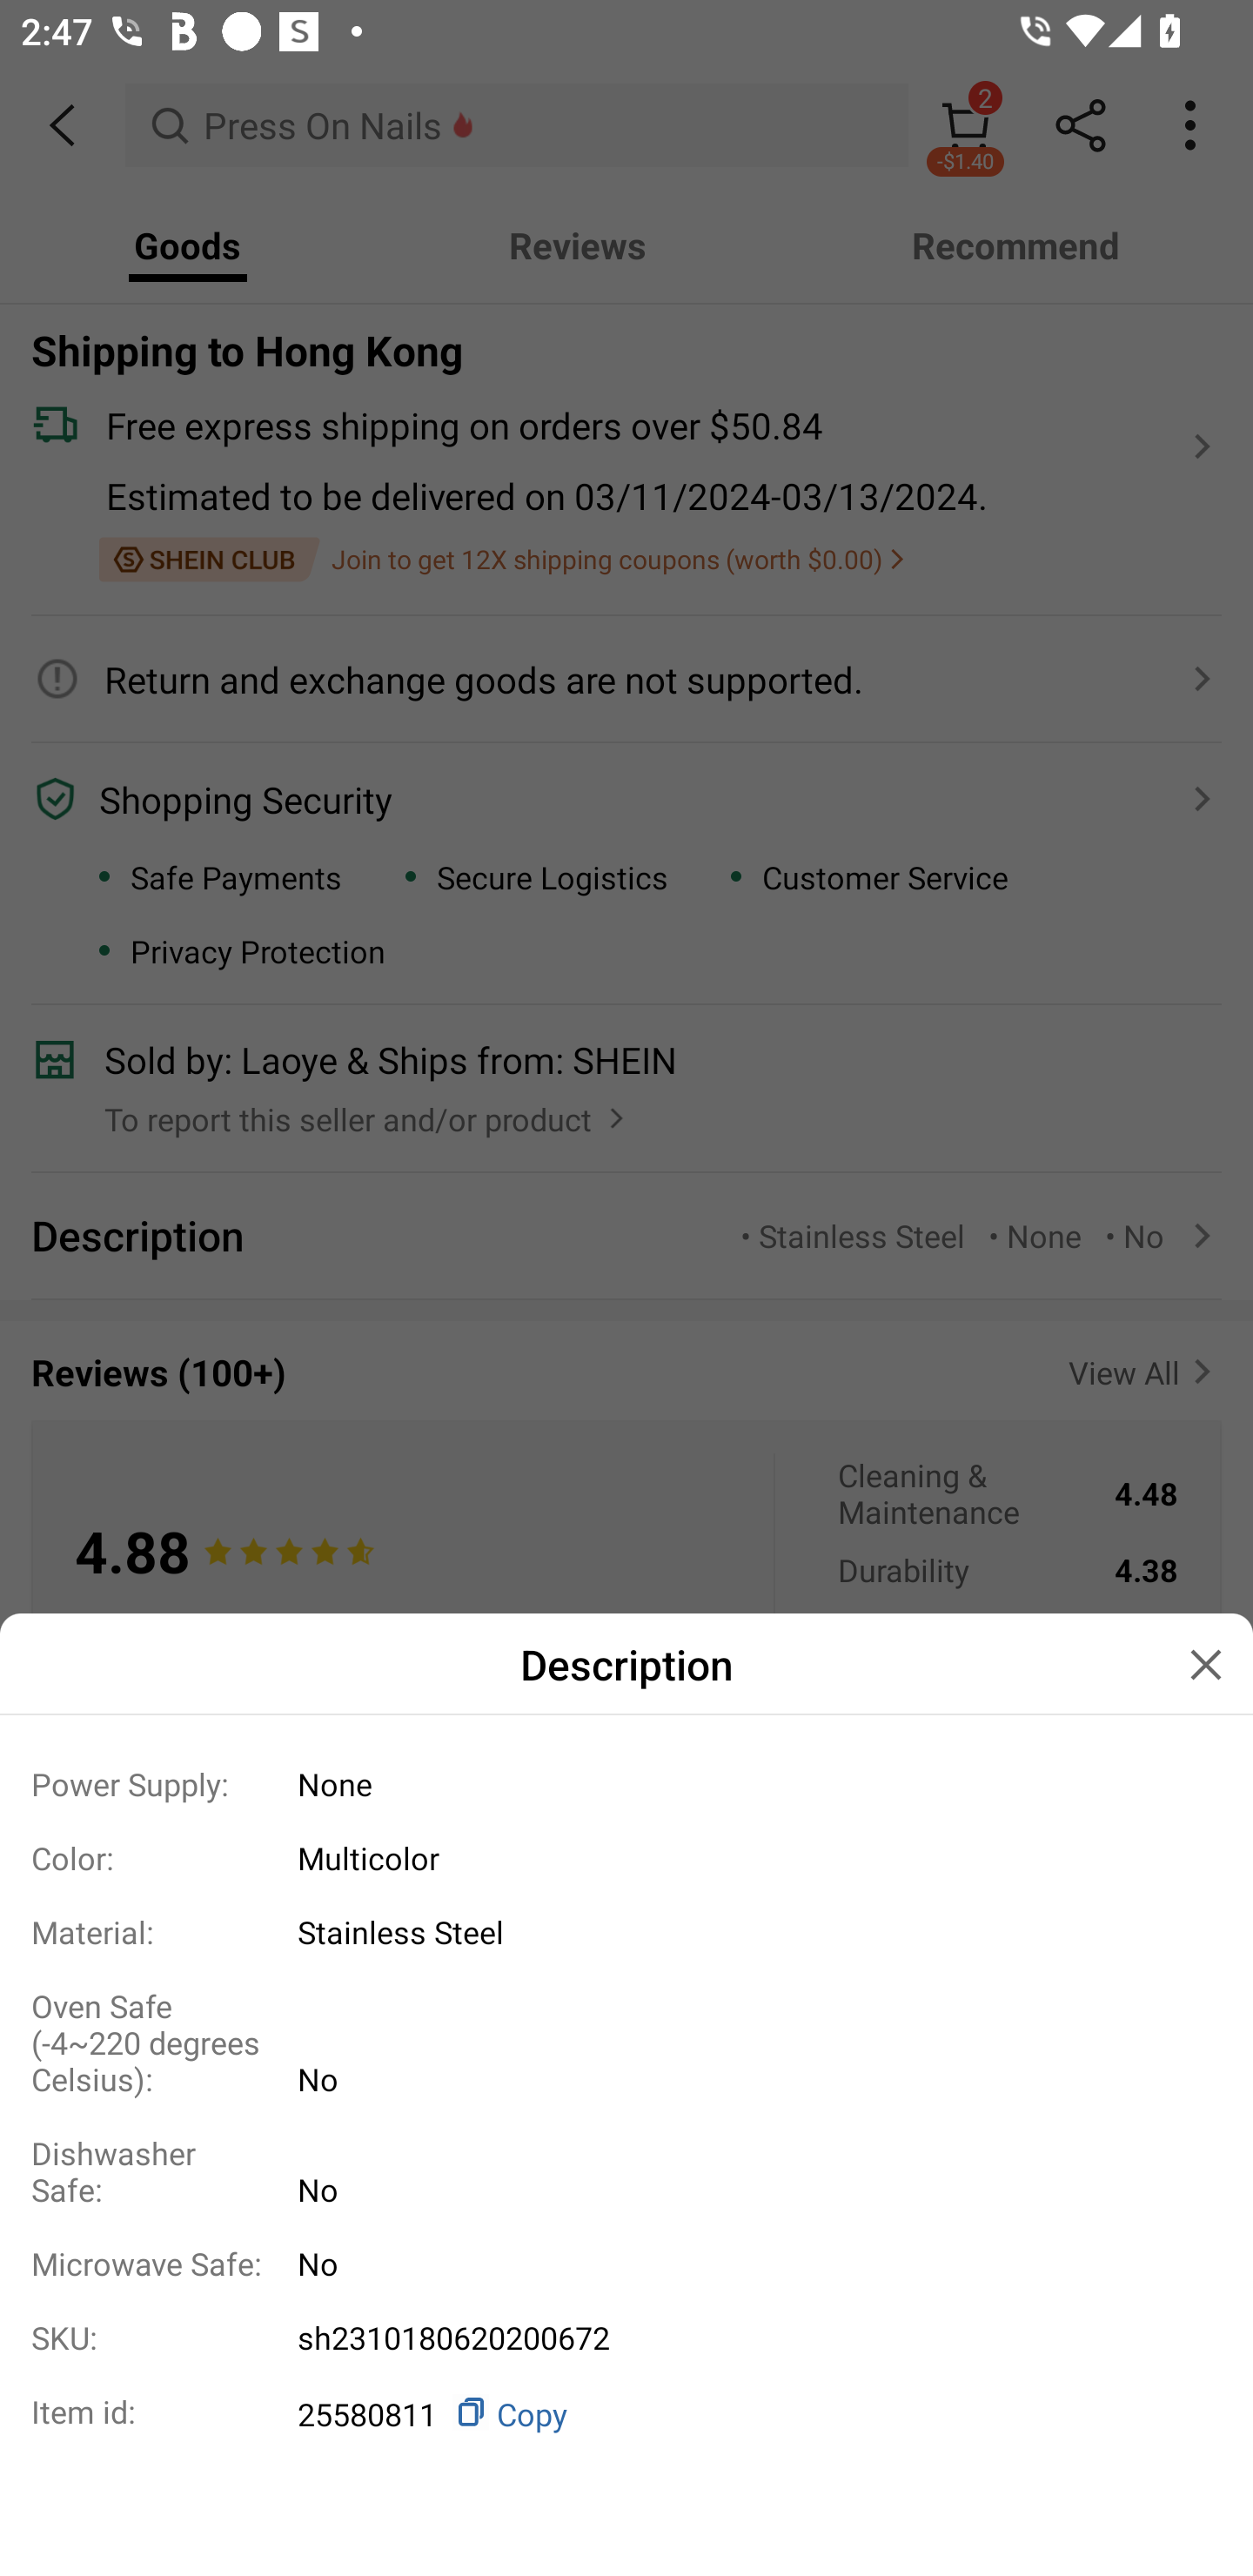 The width and height of the screenshot is (1253, 2576). I want to click on No, so click(748, 2263).